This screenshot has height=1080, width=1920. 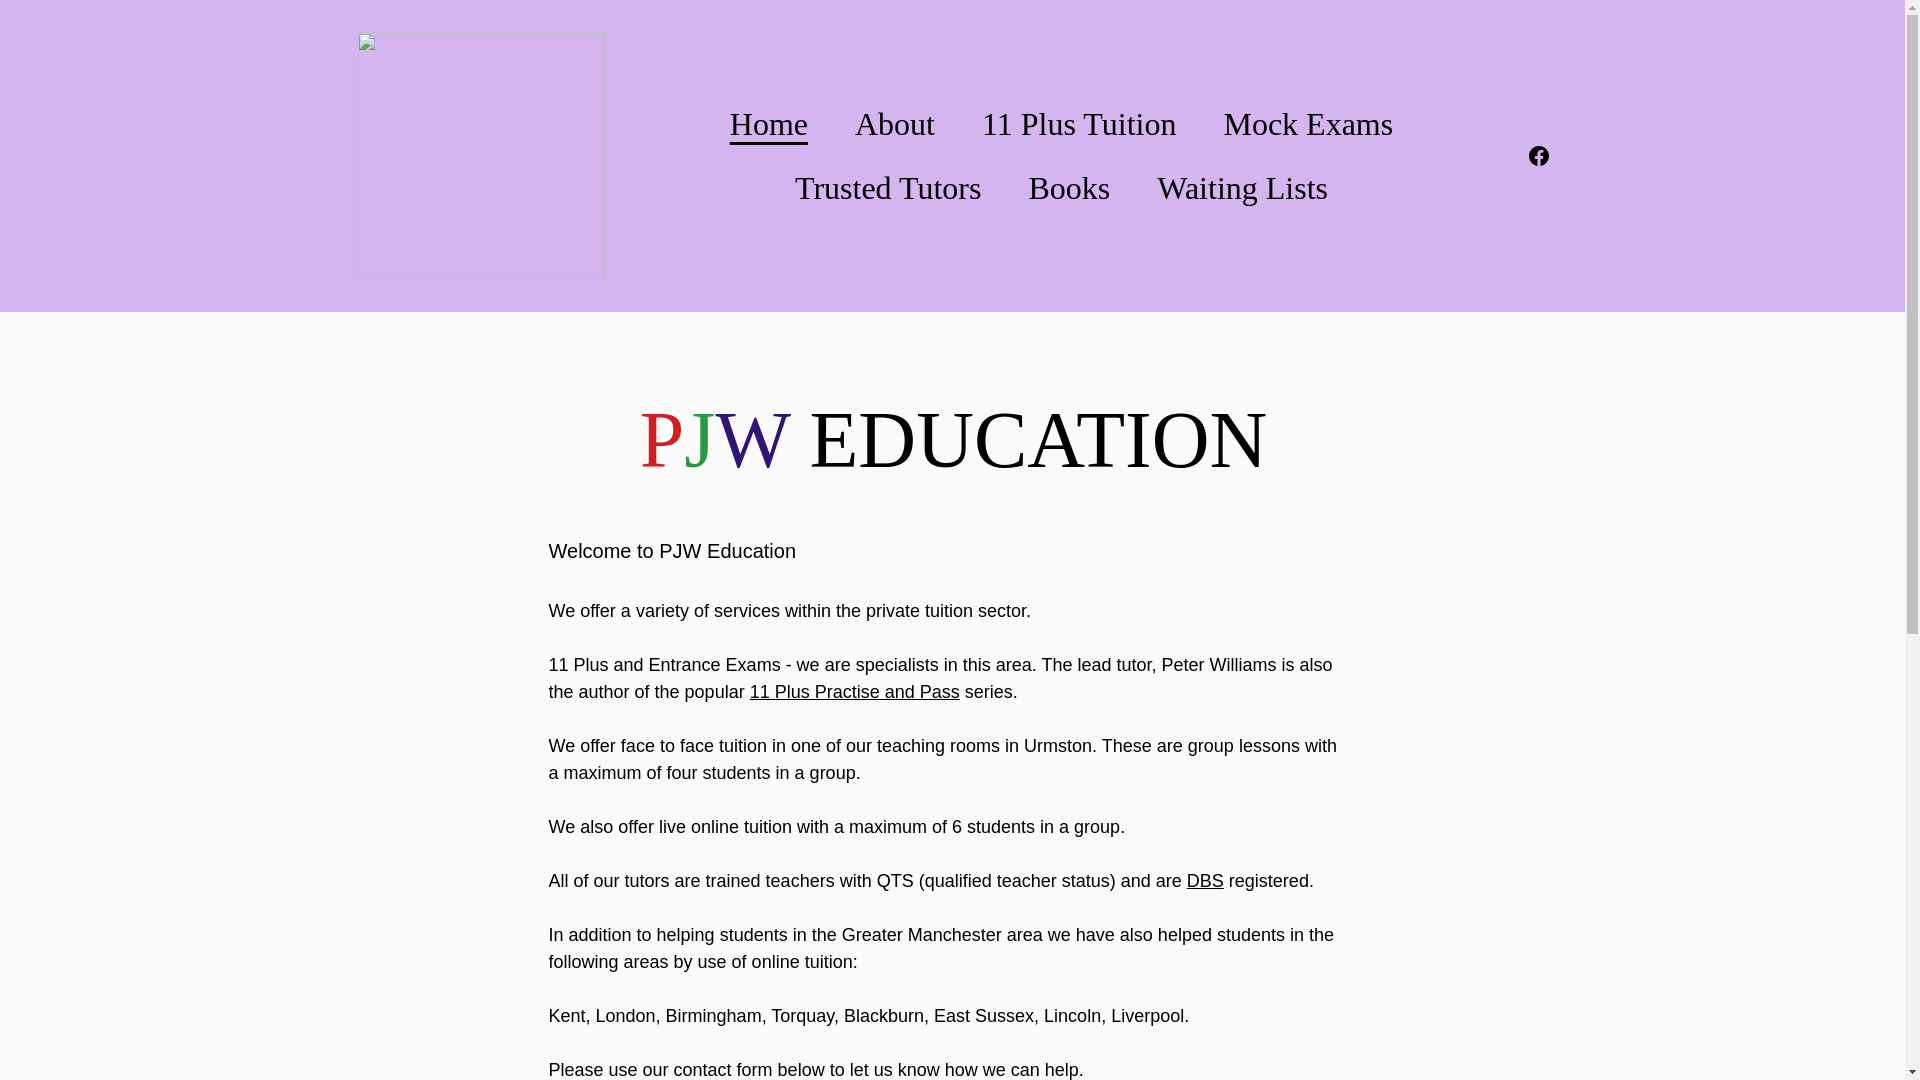 I want to click on 11 Plus Practise and Pass, so click(x=855, y=692).